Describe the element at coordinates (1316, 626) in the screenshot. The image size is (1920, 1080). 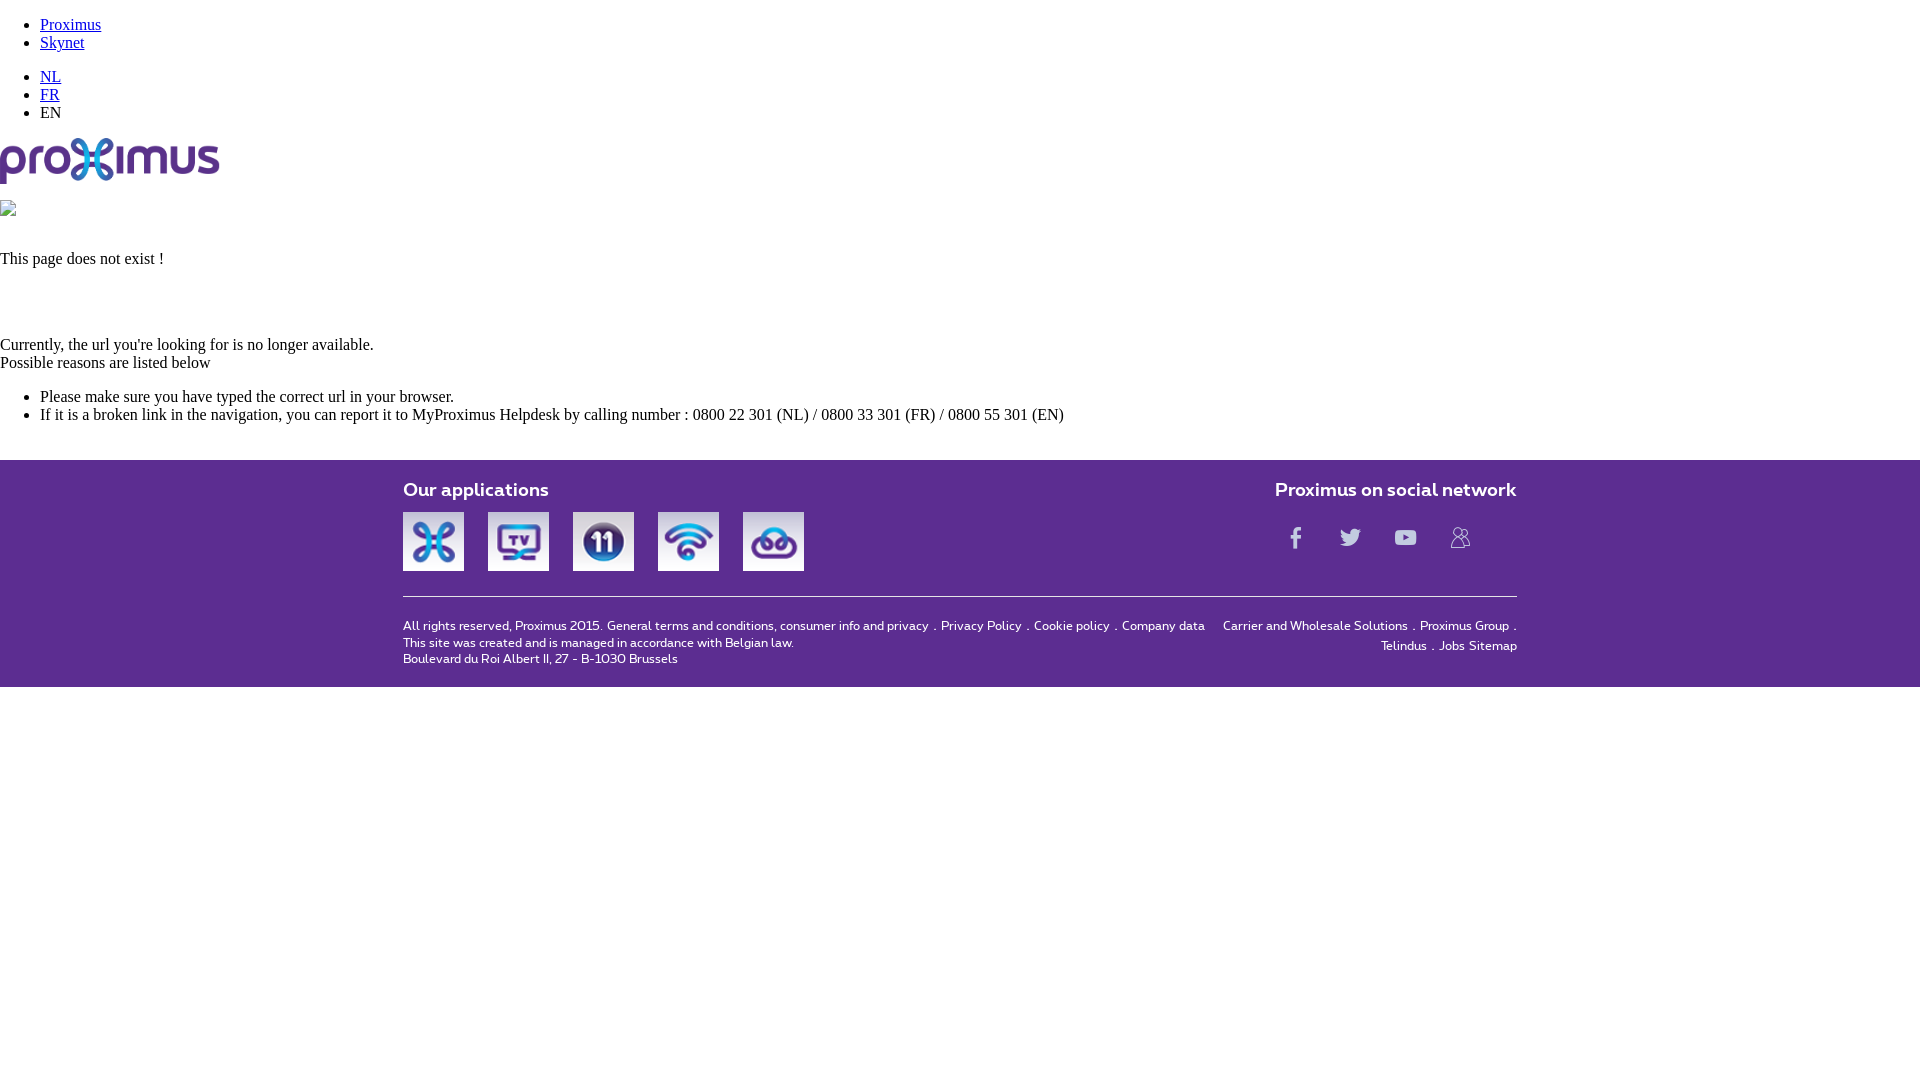
I see `Carrier and Wholesale Solutions` at that location.